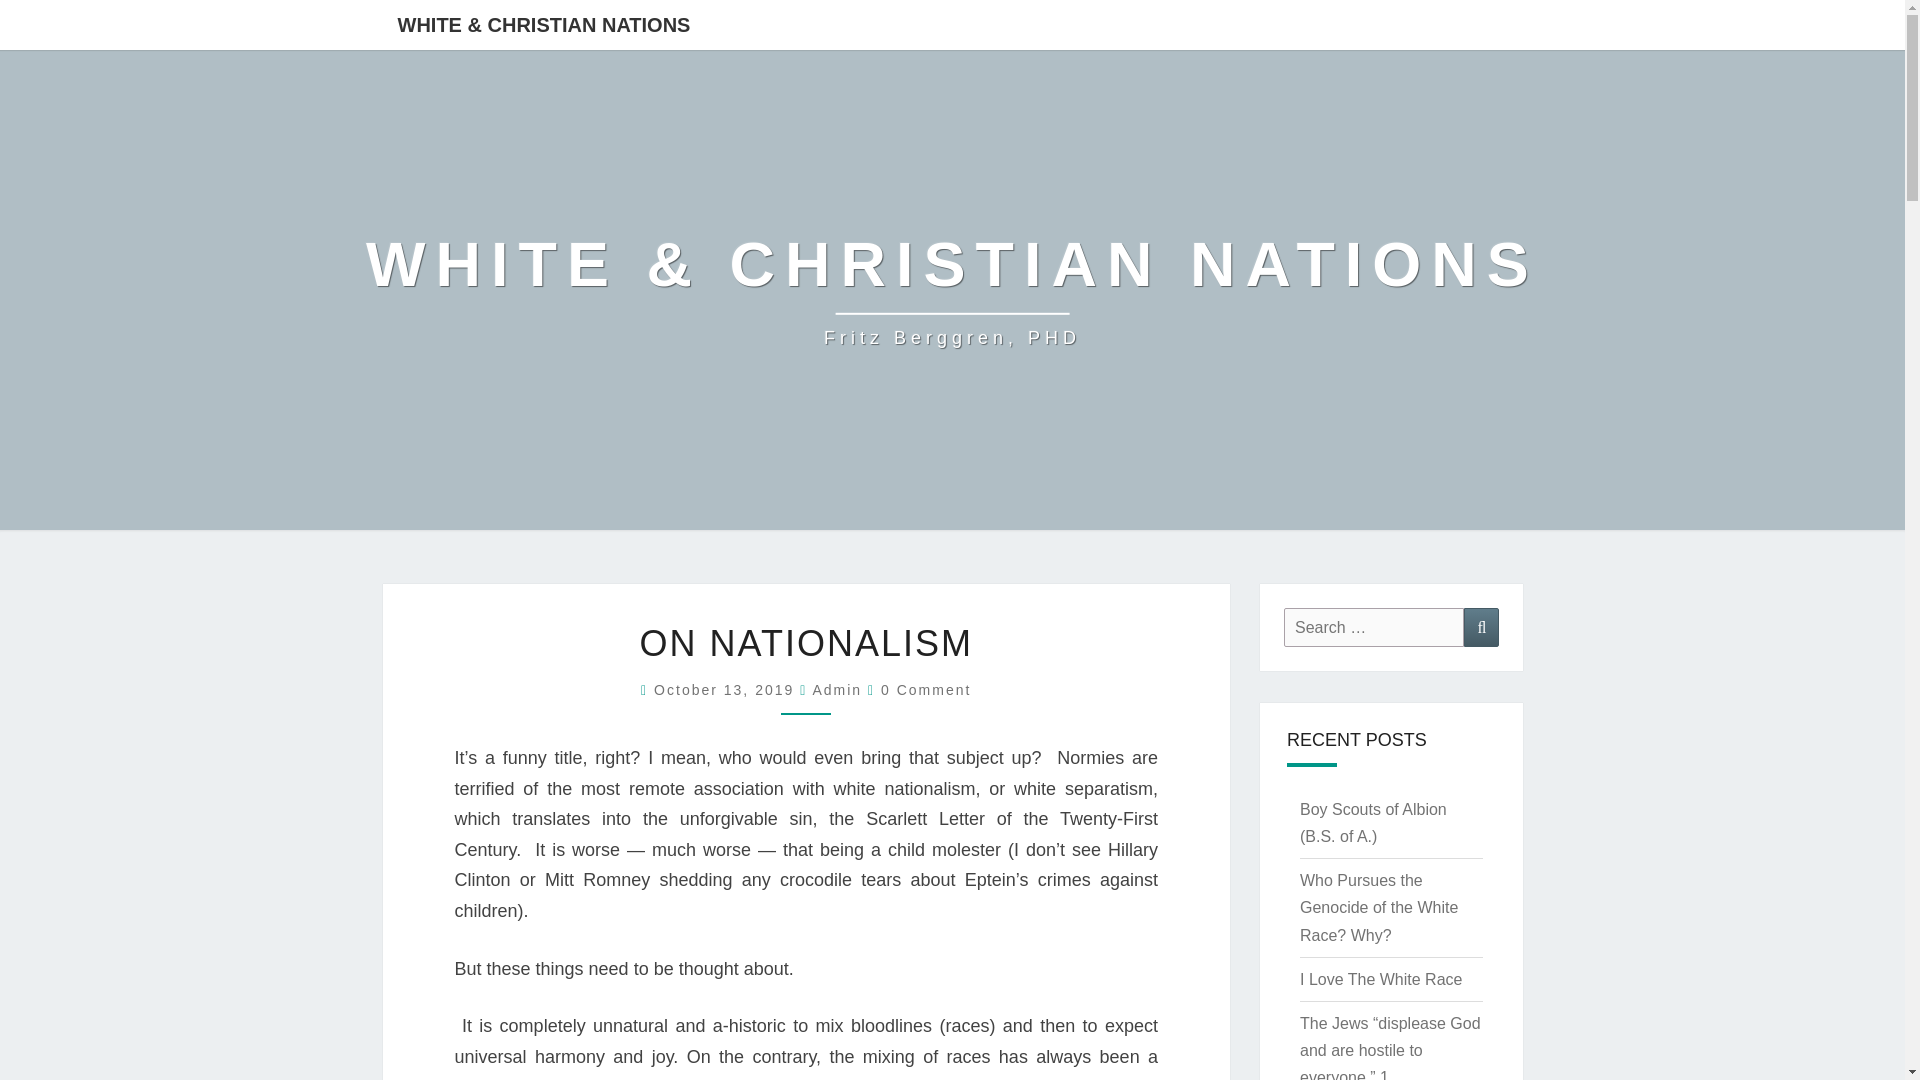  I want to click on 0 Comment, so click(926, 689).